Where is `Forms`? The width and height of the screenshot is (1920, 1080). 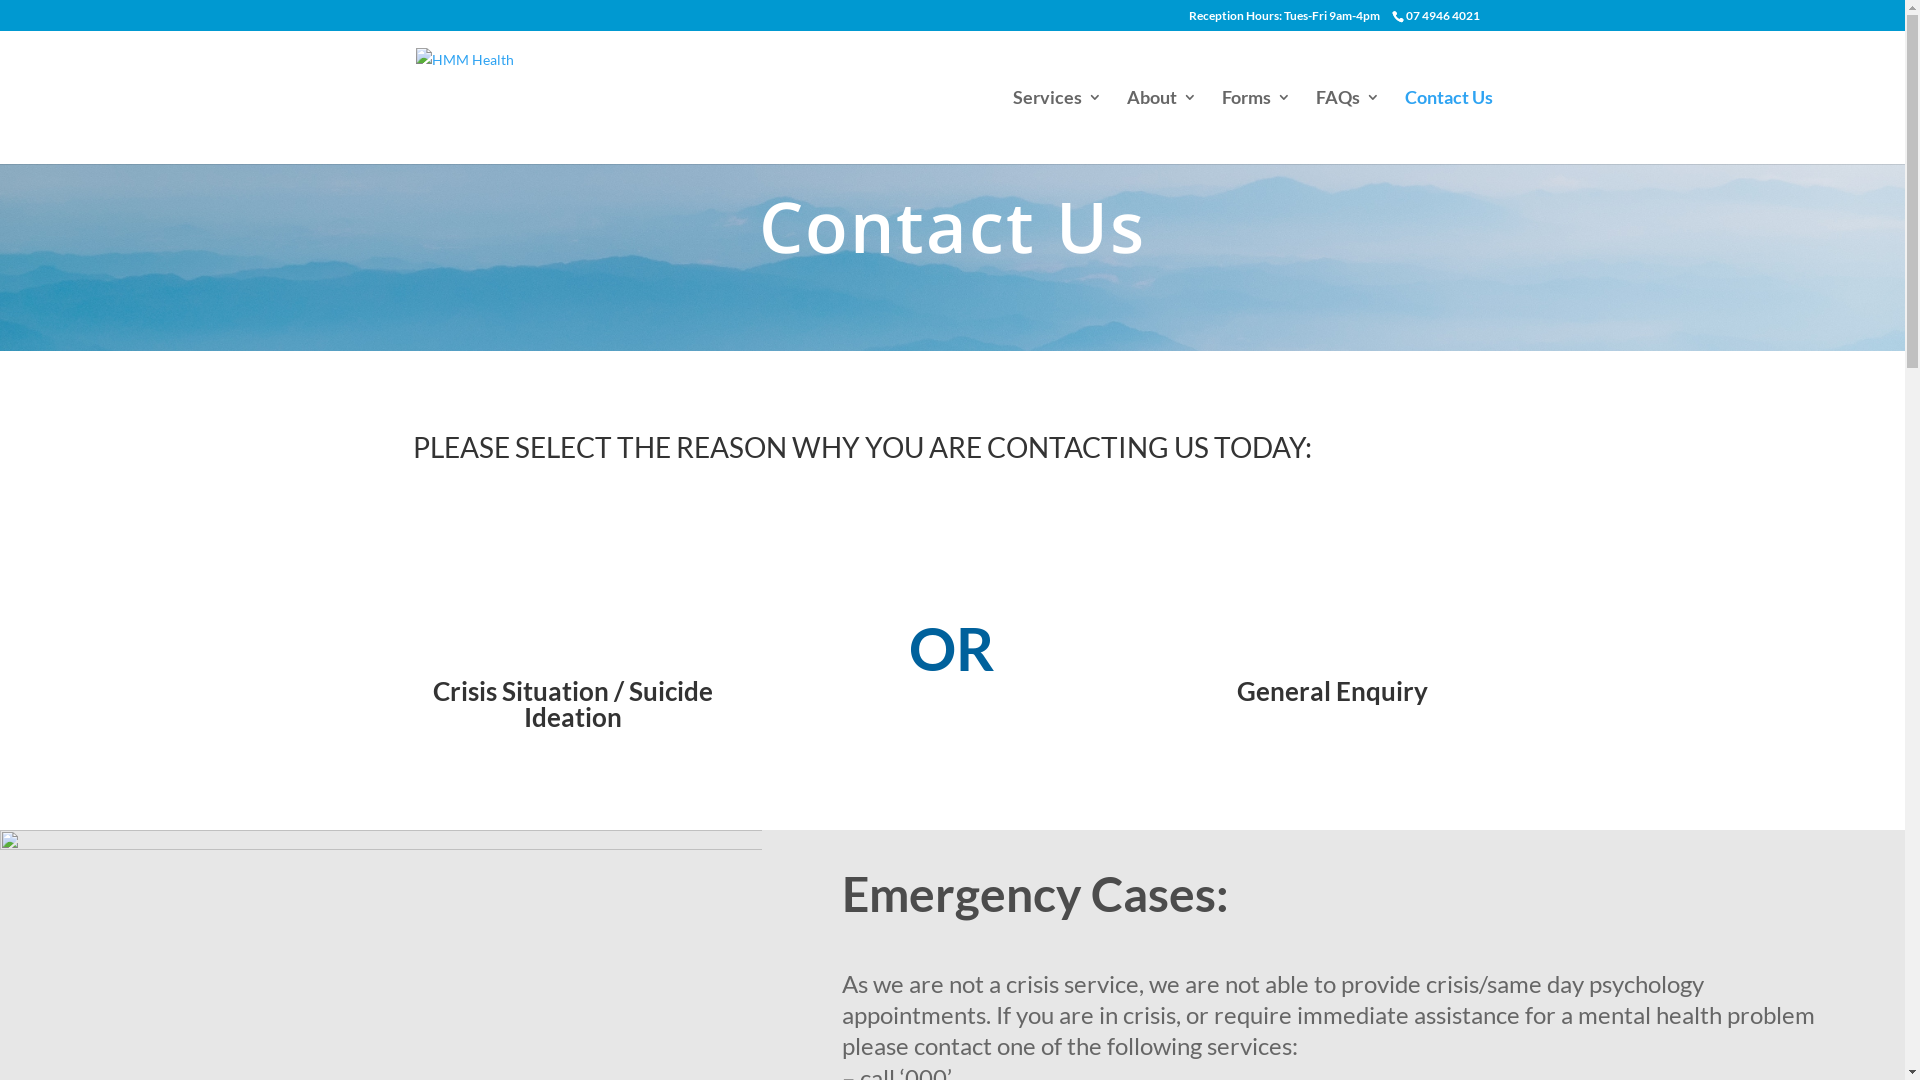 Forms is located at coordinates (1256, 127).